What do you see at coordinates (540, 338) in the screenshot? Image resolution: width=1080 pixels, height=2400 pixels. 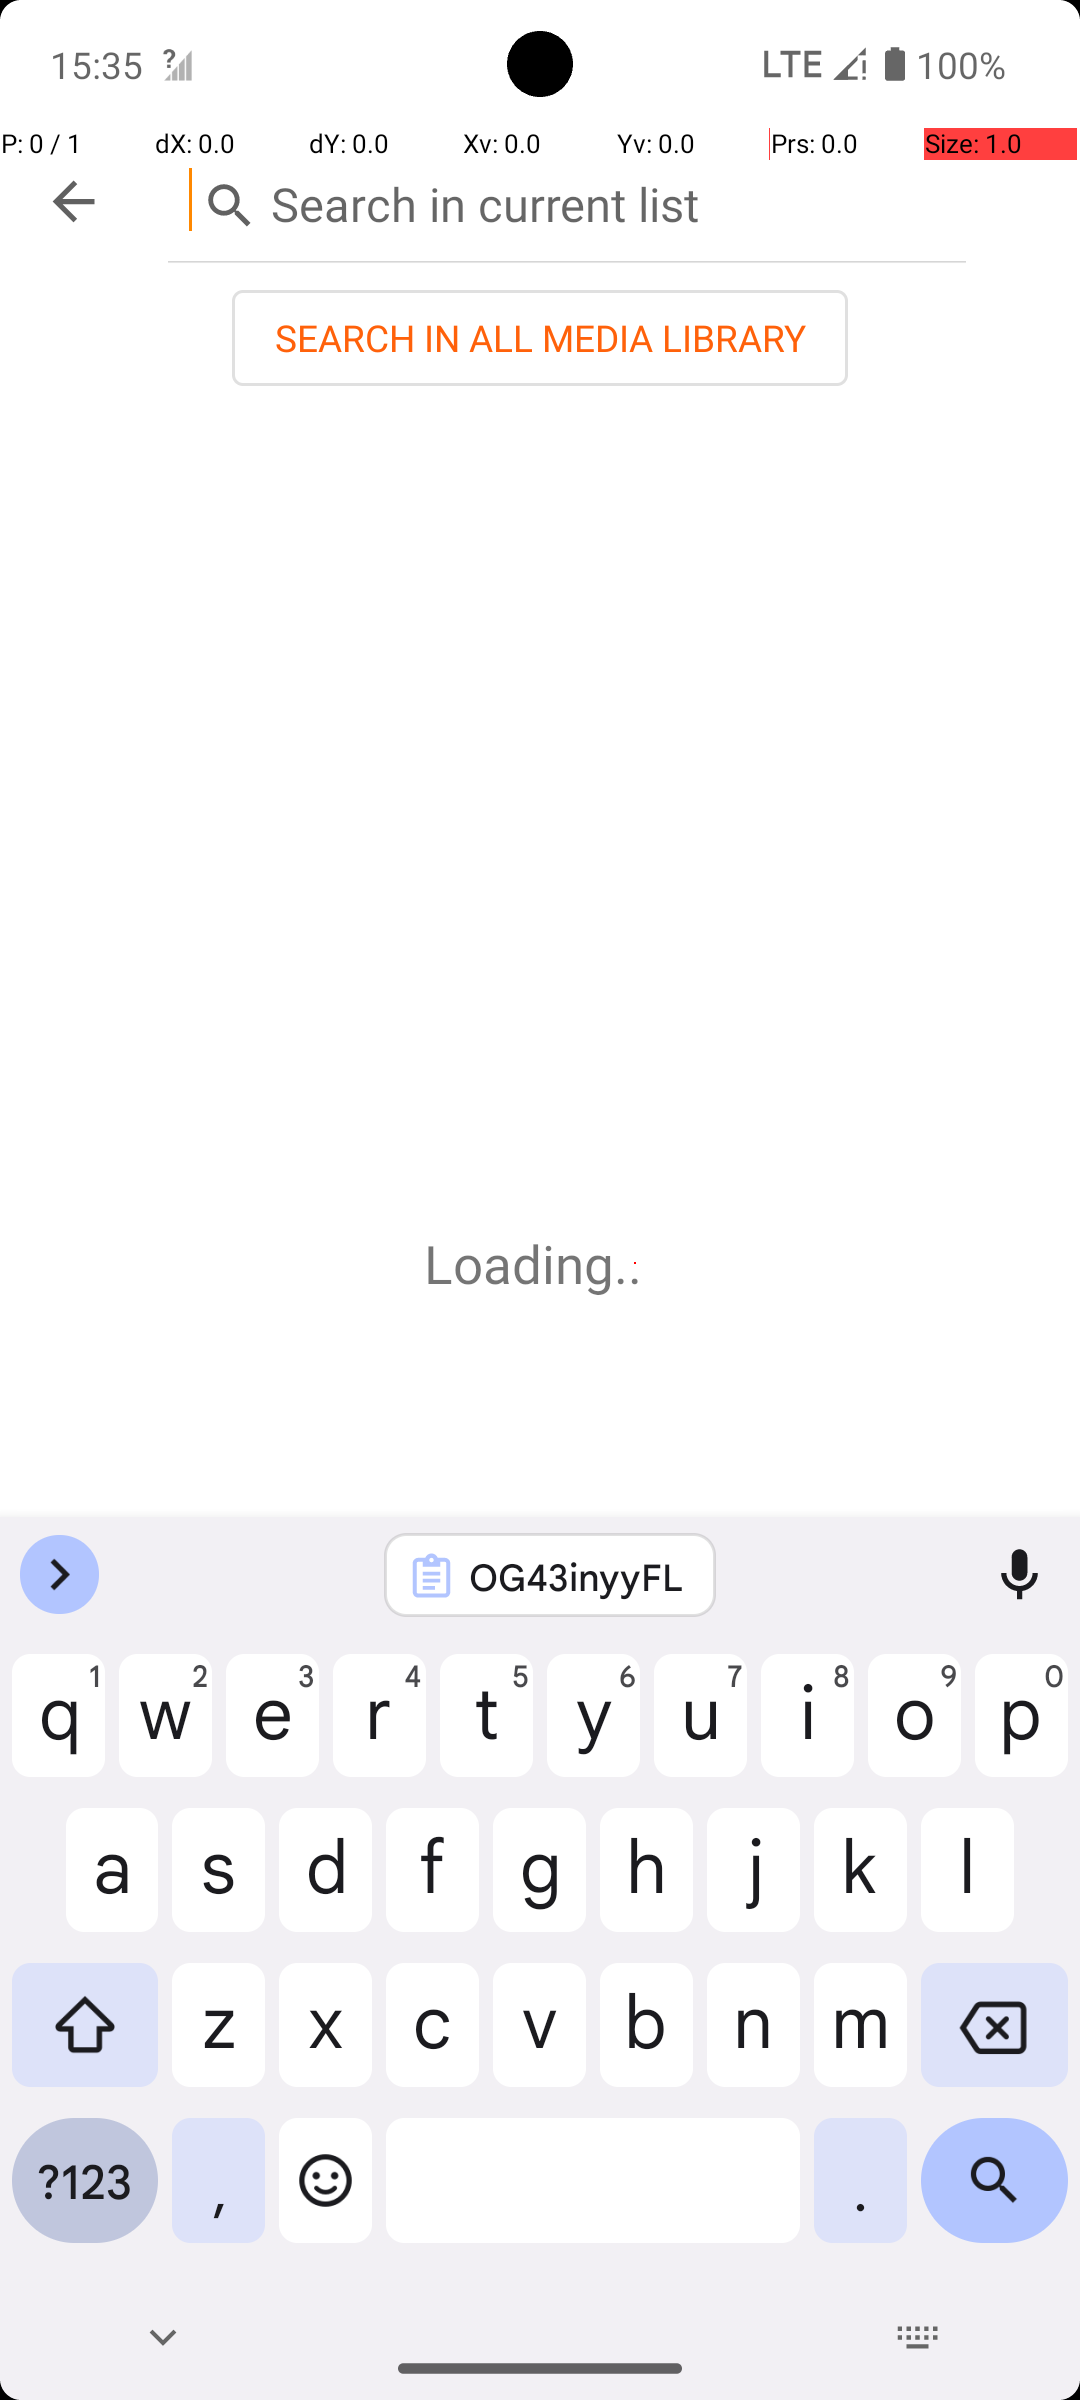 I see `SEARCH IN ALL MEDIA LIBRARY` at bounding box center [540, 338].